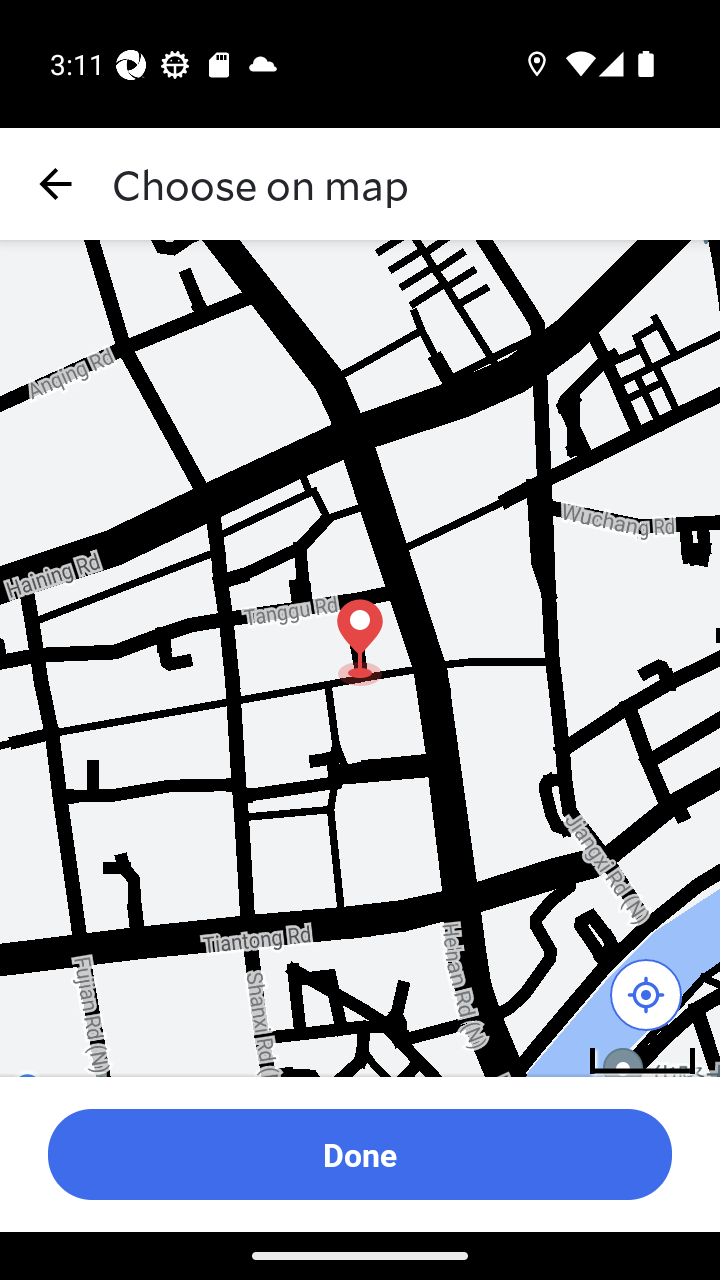  What do you see at coordinates (360, 1154) in the screenshot?
I see `Done` at bounding box center [360, 1154].